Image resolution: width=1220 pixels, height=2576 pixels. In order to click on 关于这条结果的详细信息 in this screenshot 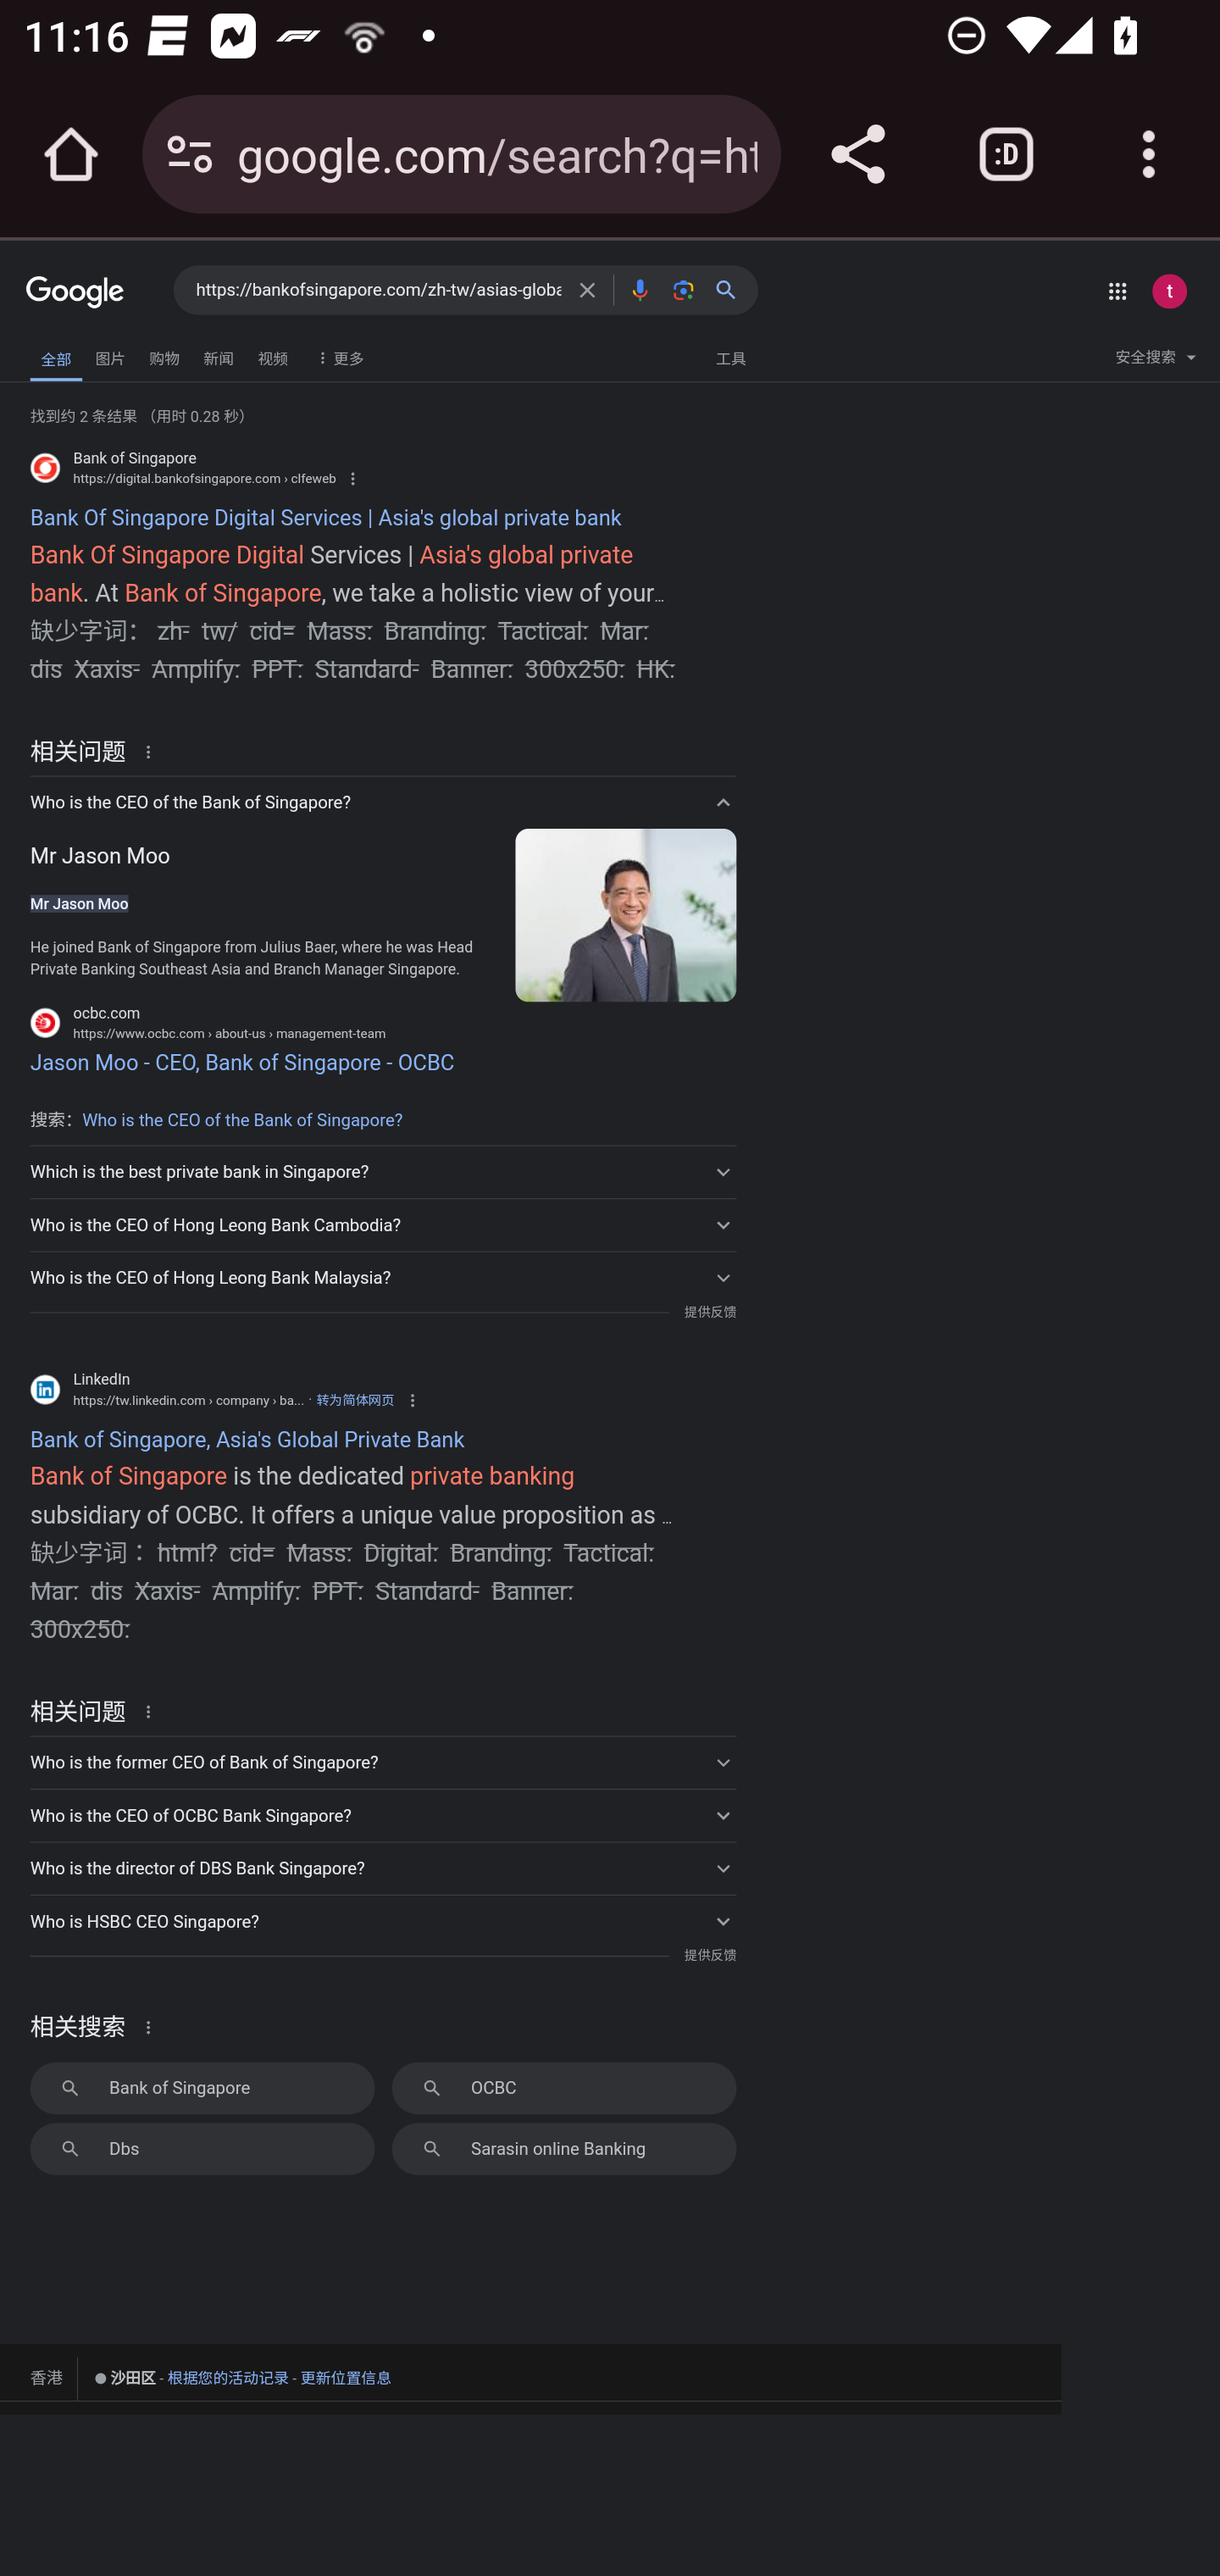, I will do `click(153, 751)`.